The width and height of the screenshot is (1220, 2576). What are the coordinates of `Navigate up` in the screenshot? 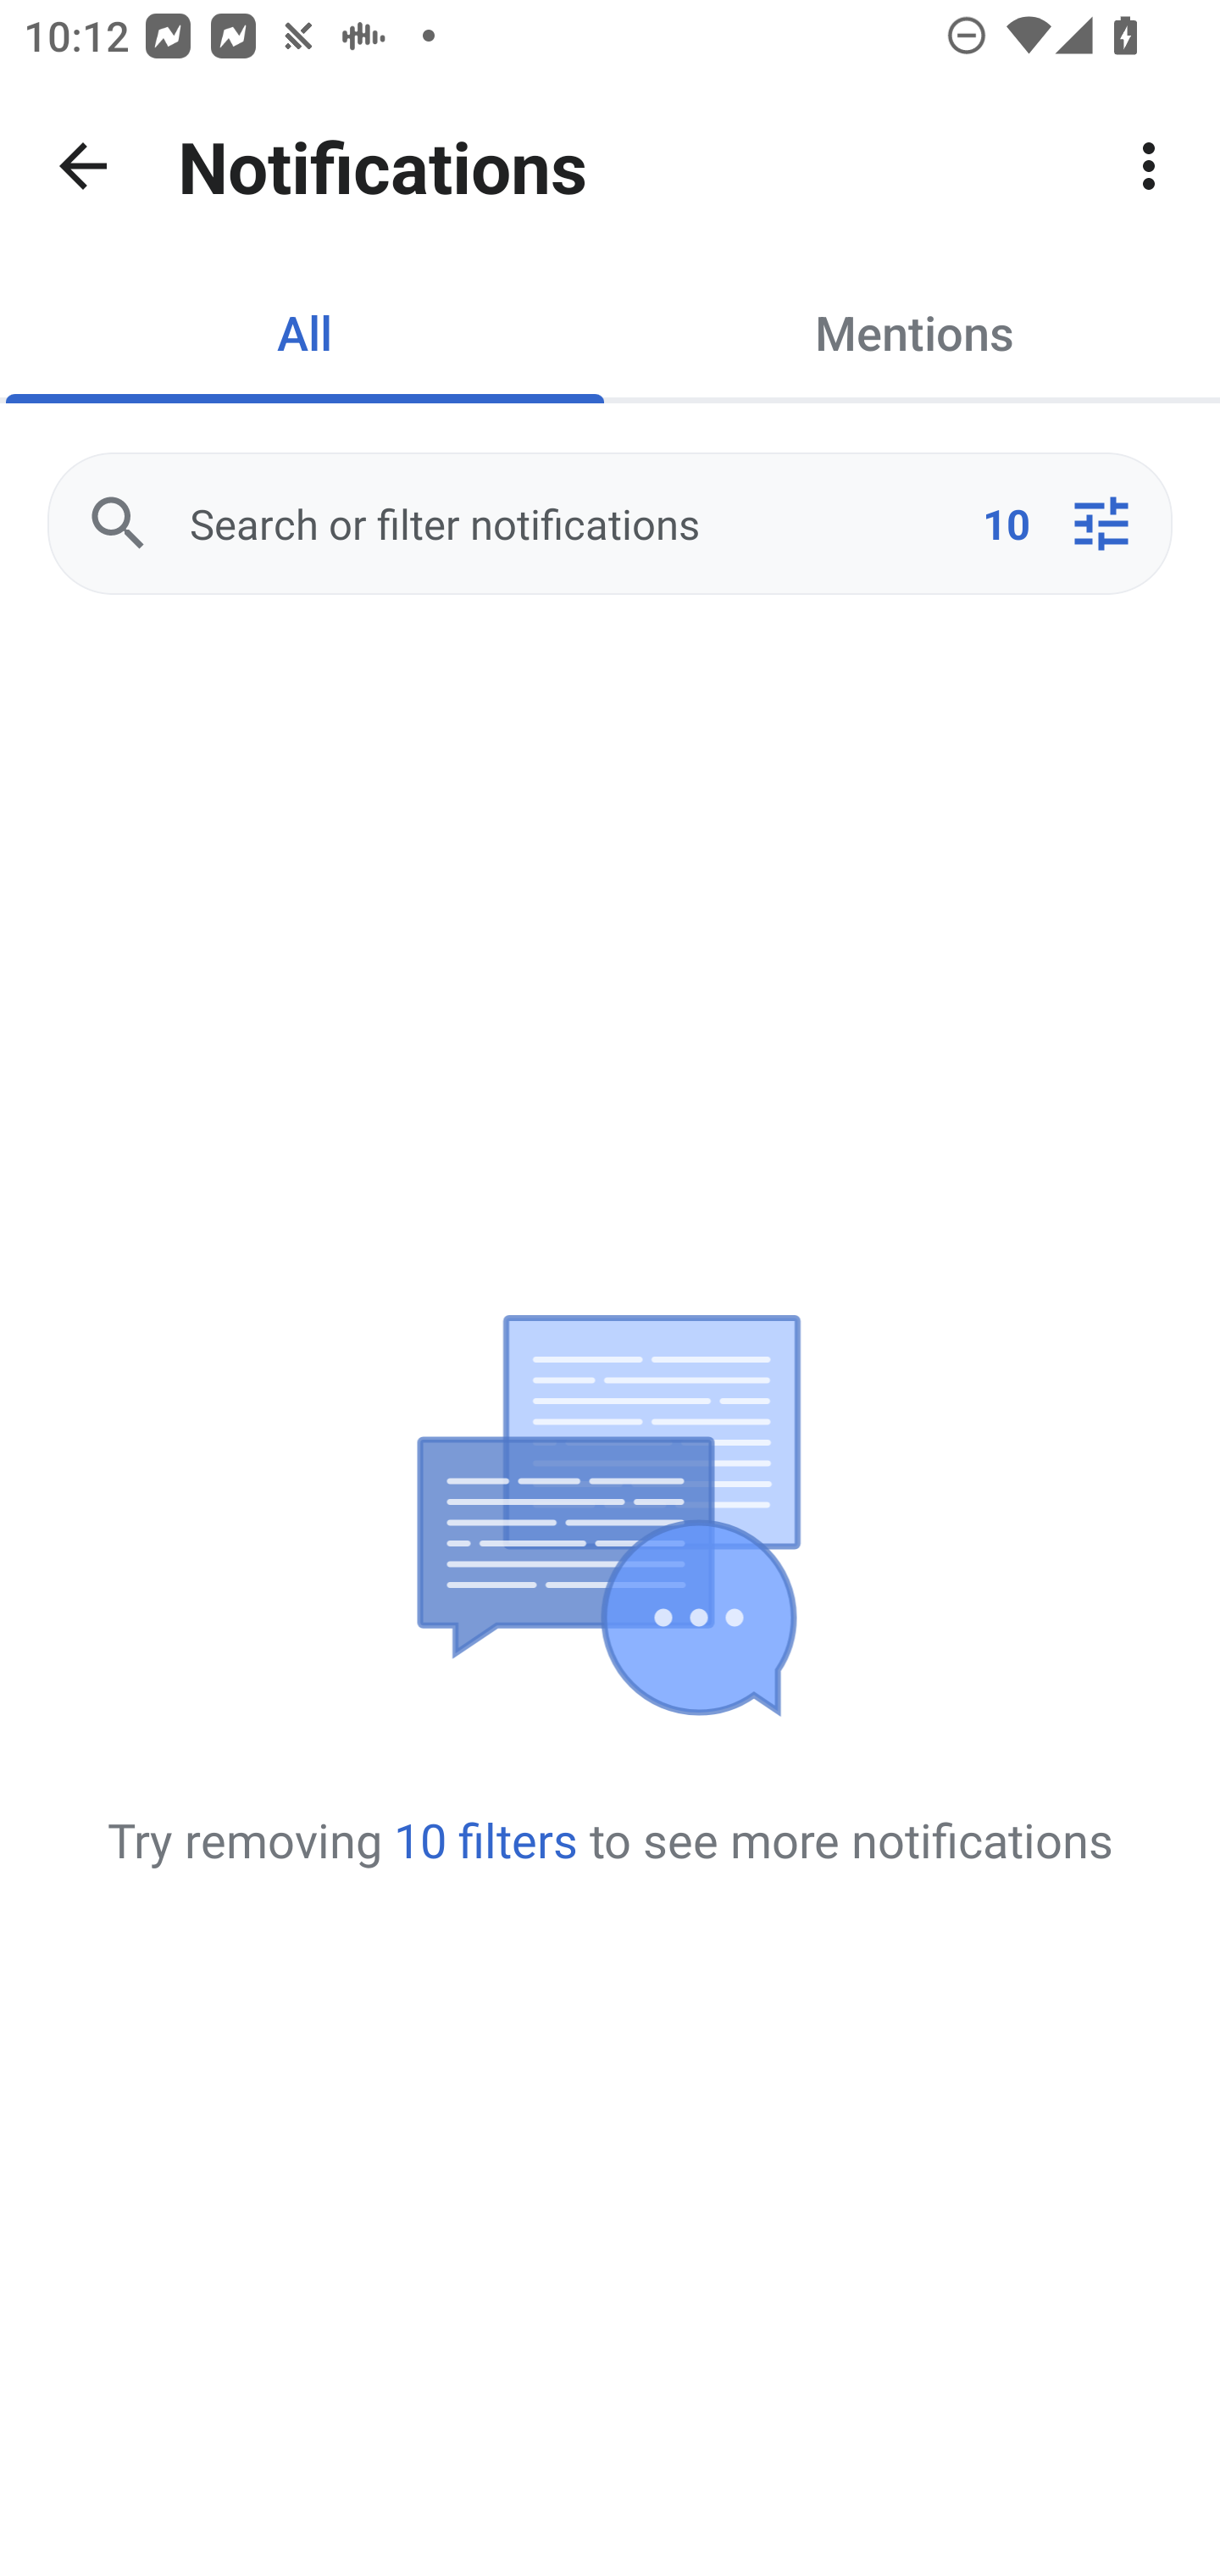 It's located at (83, 166).